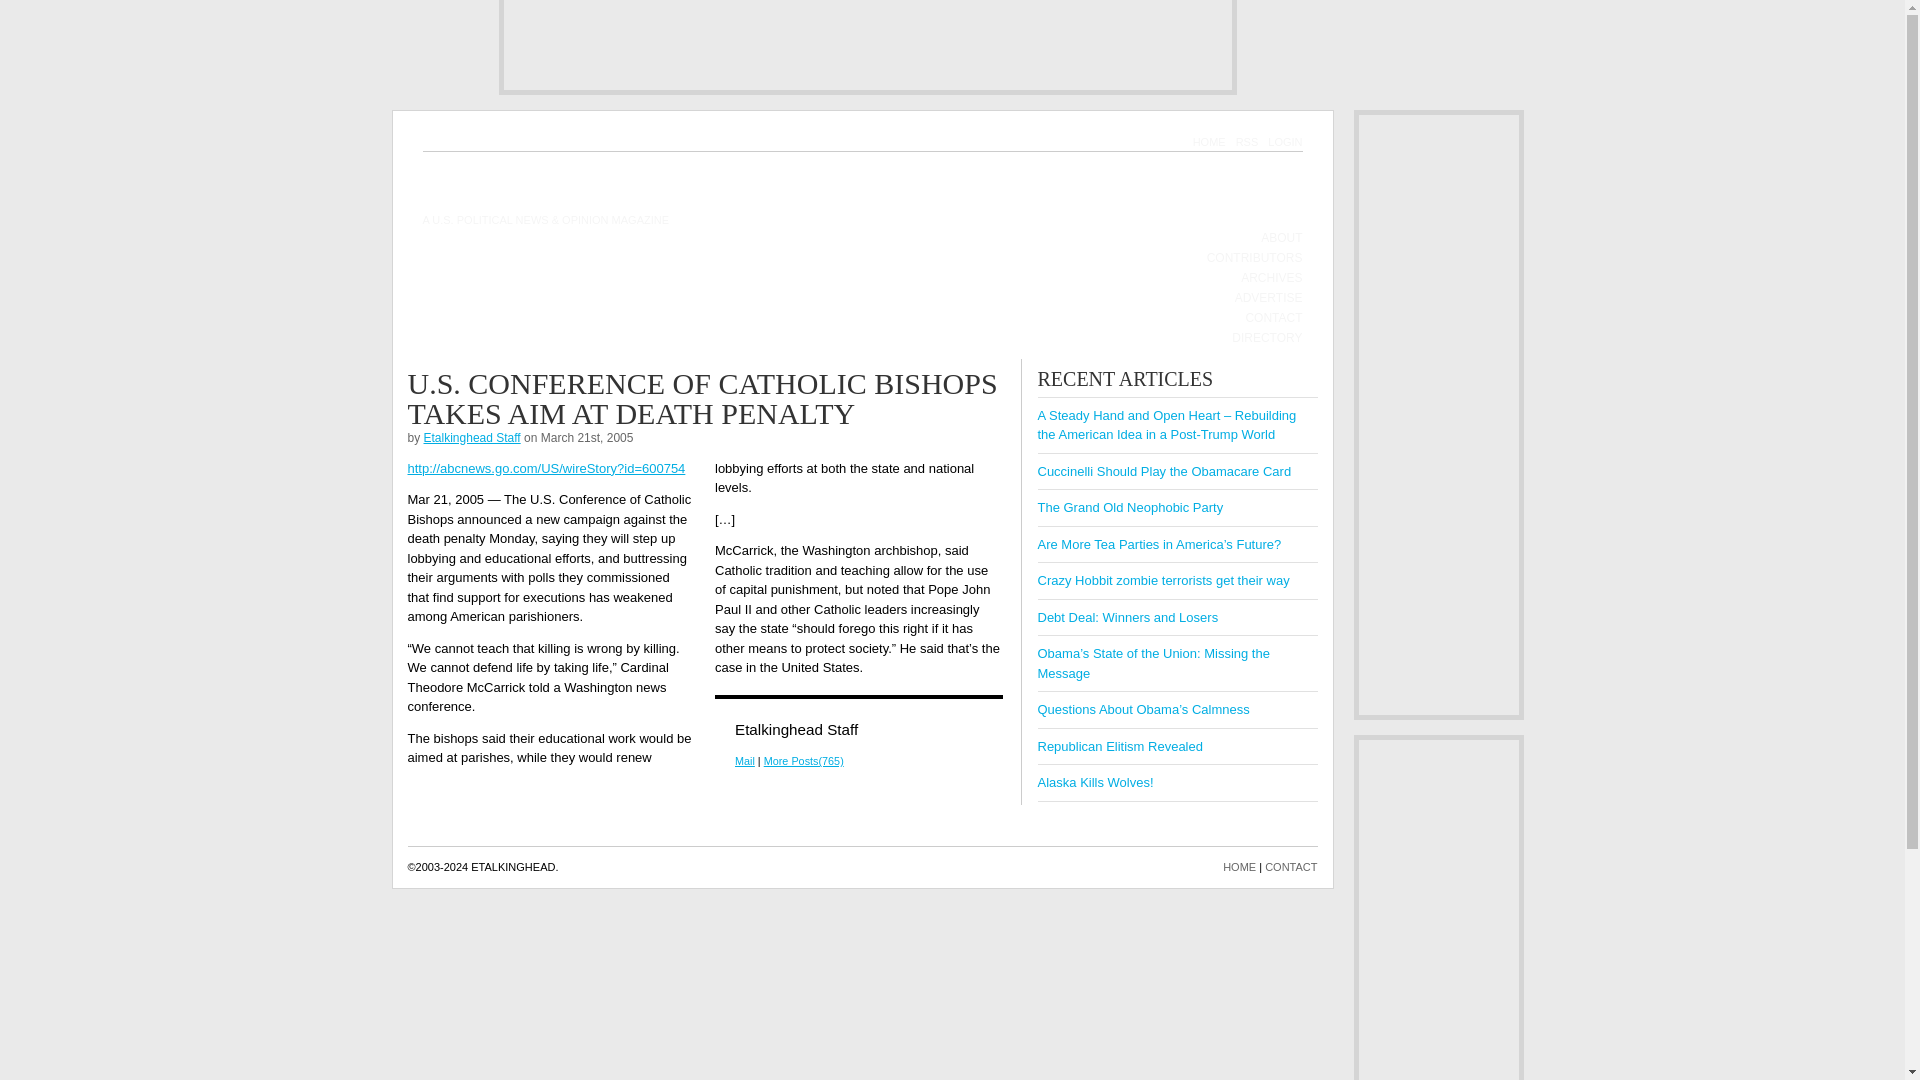 This screenshot has width=1920, height=1080. What do you see at coordinates (1248, 142) in the screenshot?
I see `RSS` at bounding box center [1248, 142].